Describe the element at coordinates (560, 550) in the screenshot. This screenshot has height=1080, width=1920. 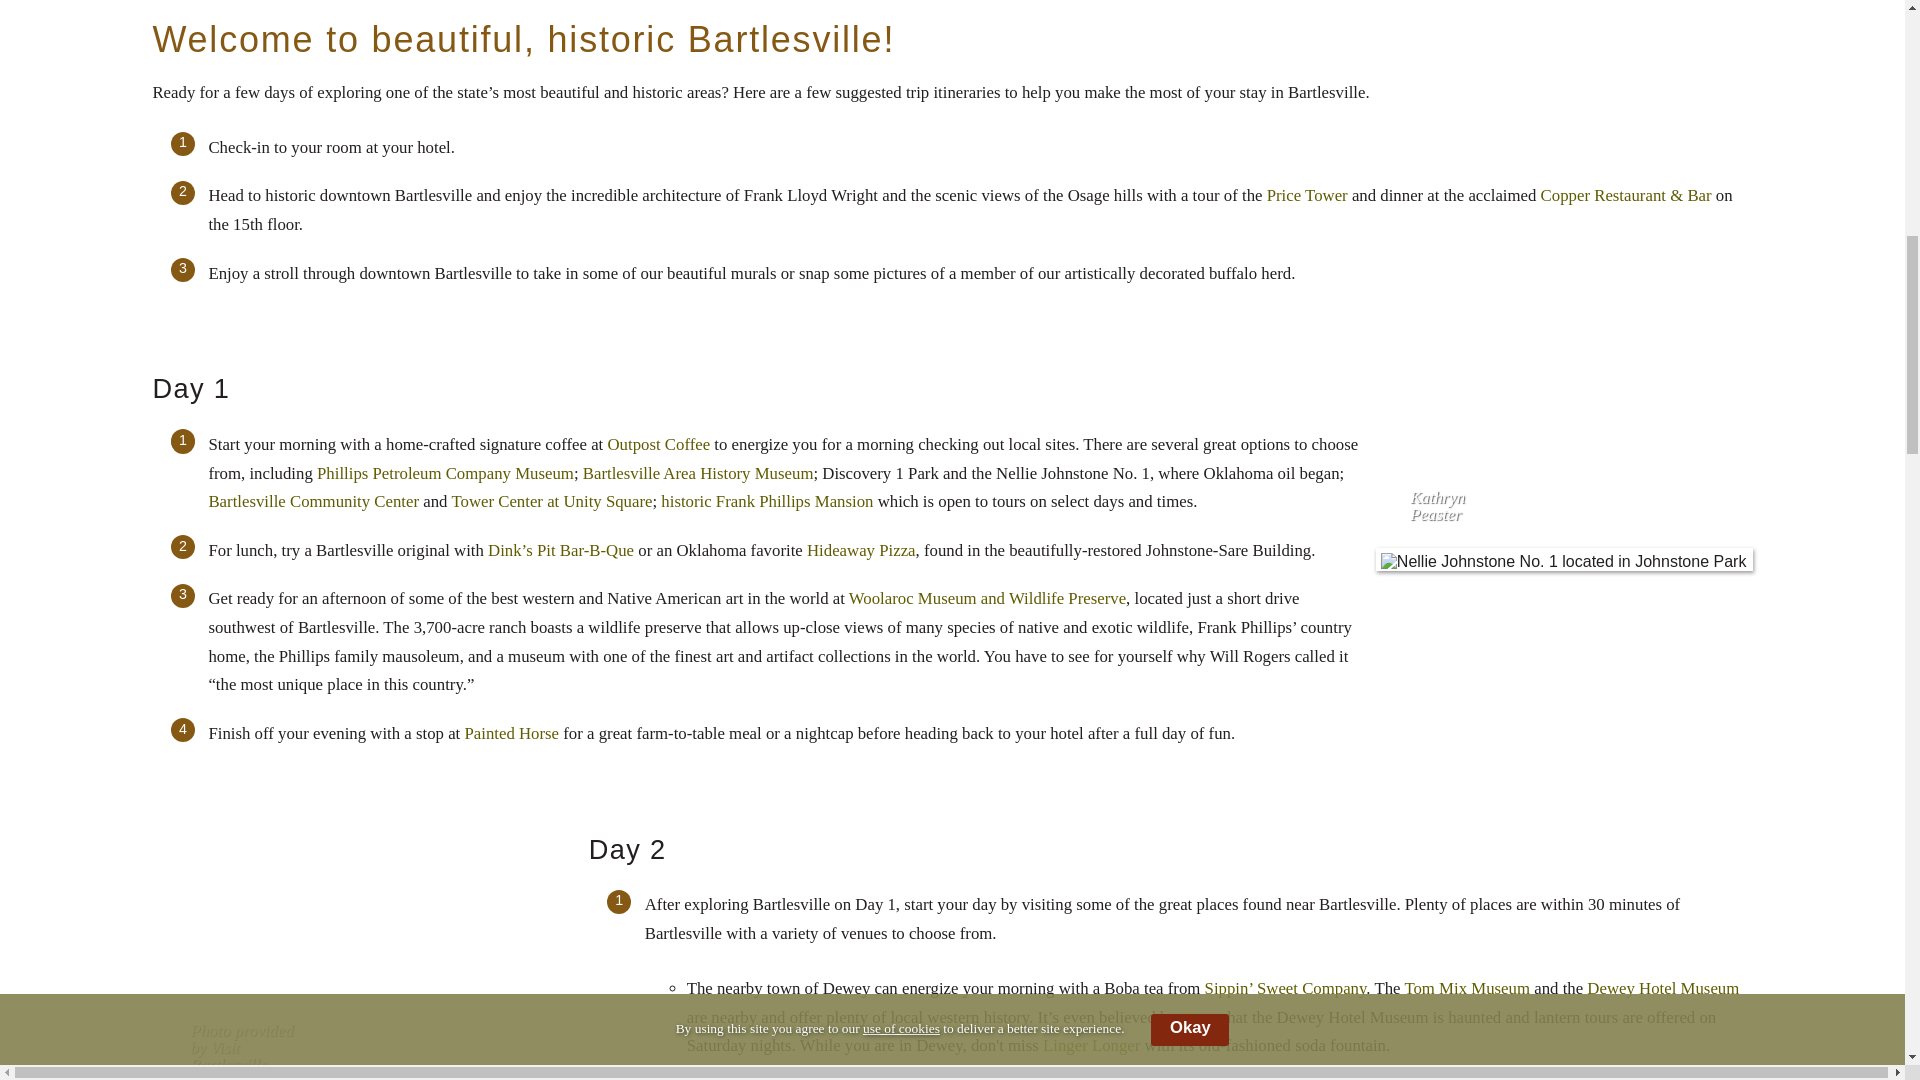
I see `See Dink's menu online` at that location.